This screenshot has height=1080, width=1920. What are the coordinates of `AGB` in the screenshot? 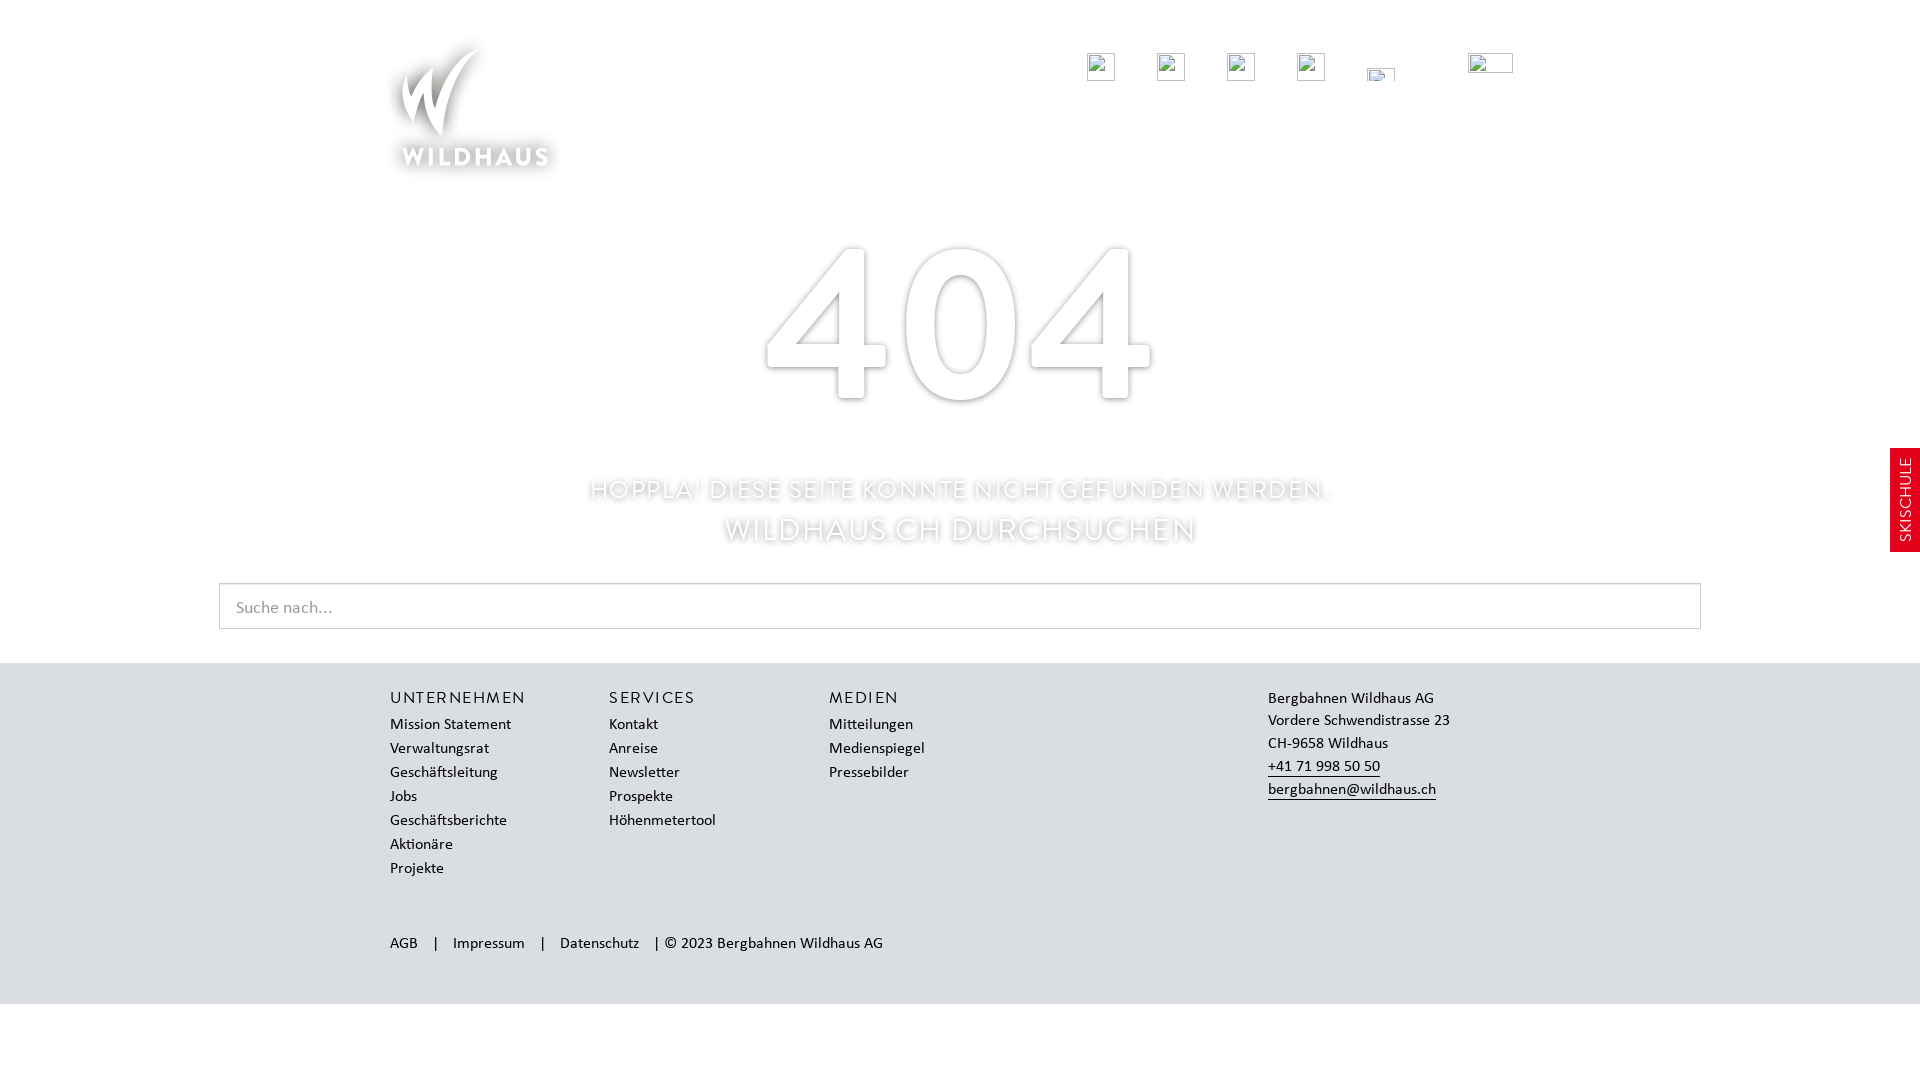 It's located at (404, 942).